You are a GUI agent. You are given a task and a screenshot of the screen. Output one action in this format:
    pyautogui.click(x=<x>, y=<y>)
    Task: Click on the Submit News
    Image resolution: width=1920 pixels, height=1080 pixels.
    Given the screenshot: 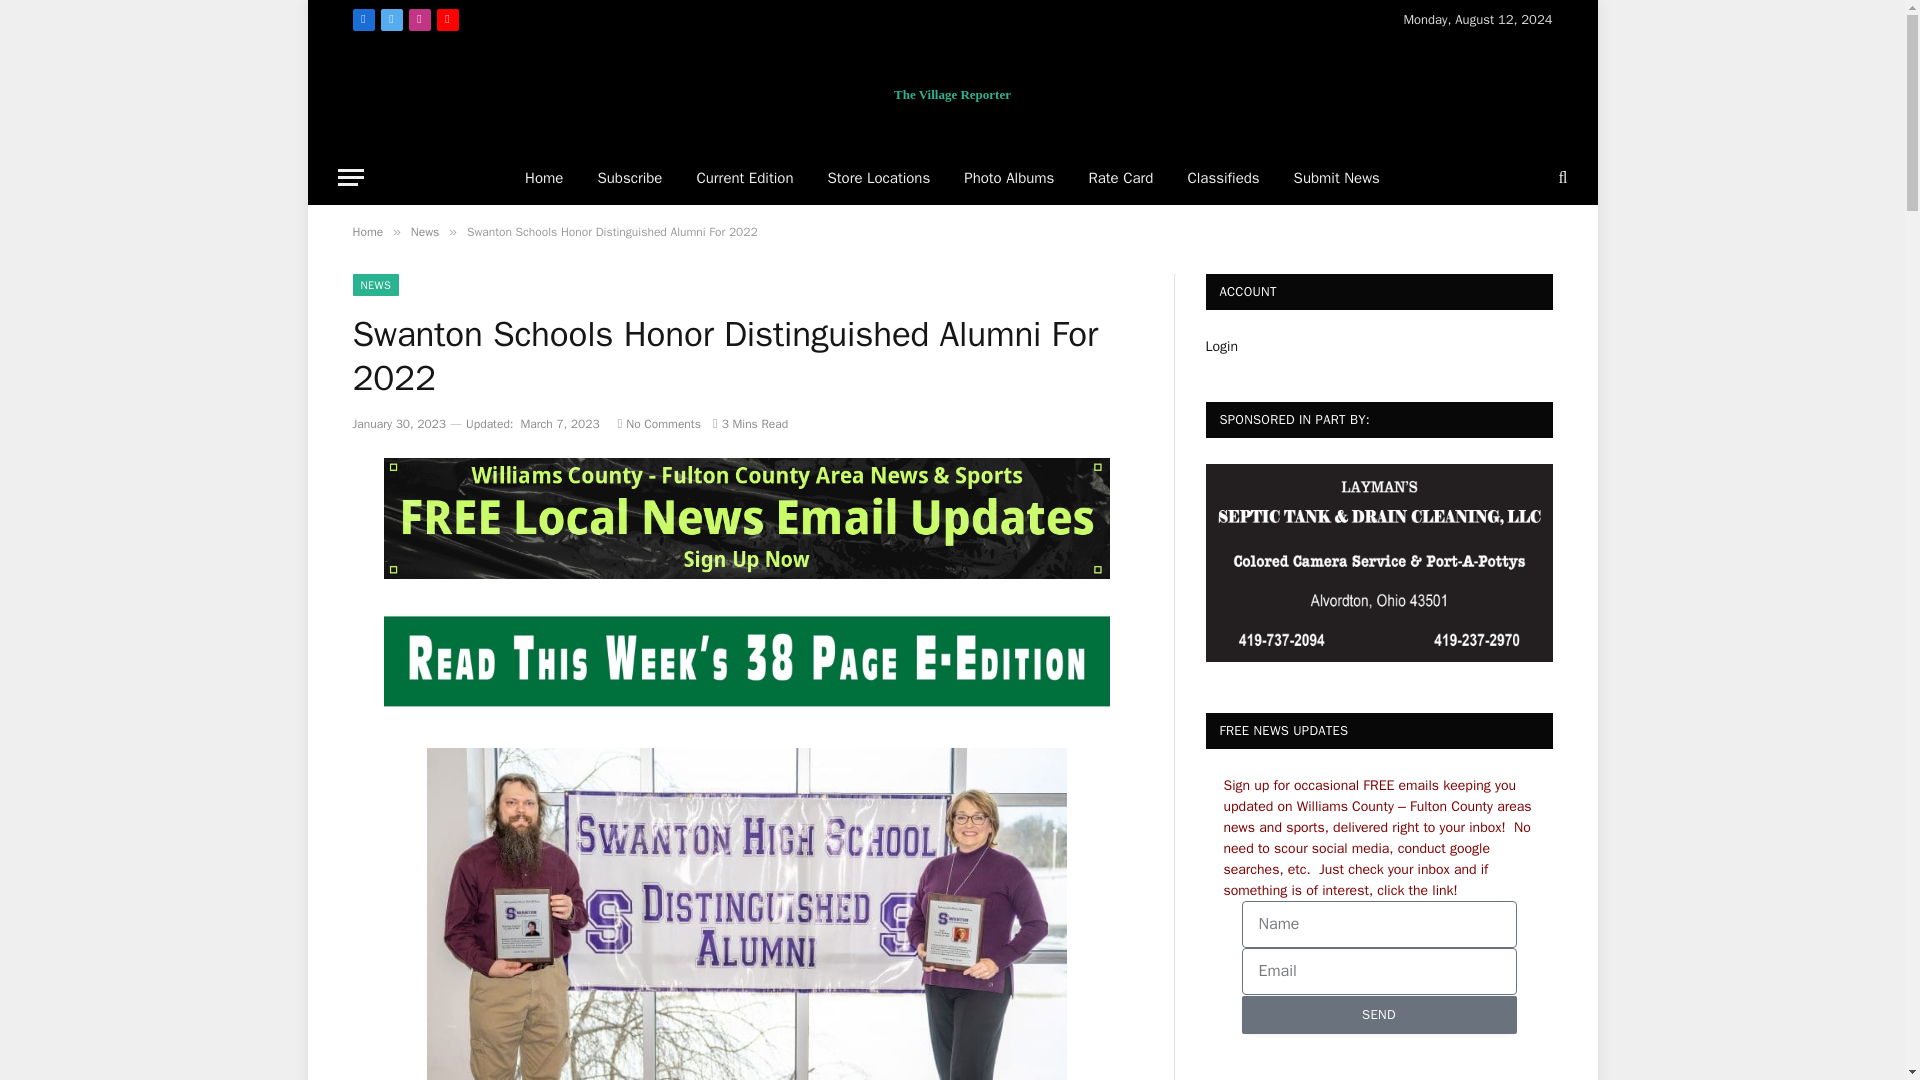 What is the action you would take?
    pyautogui.click(x=1336, y=178)
    